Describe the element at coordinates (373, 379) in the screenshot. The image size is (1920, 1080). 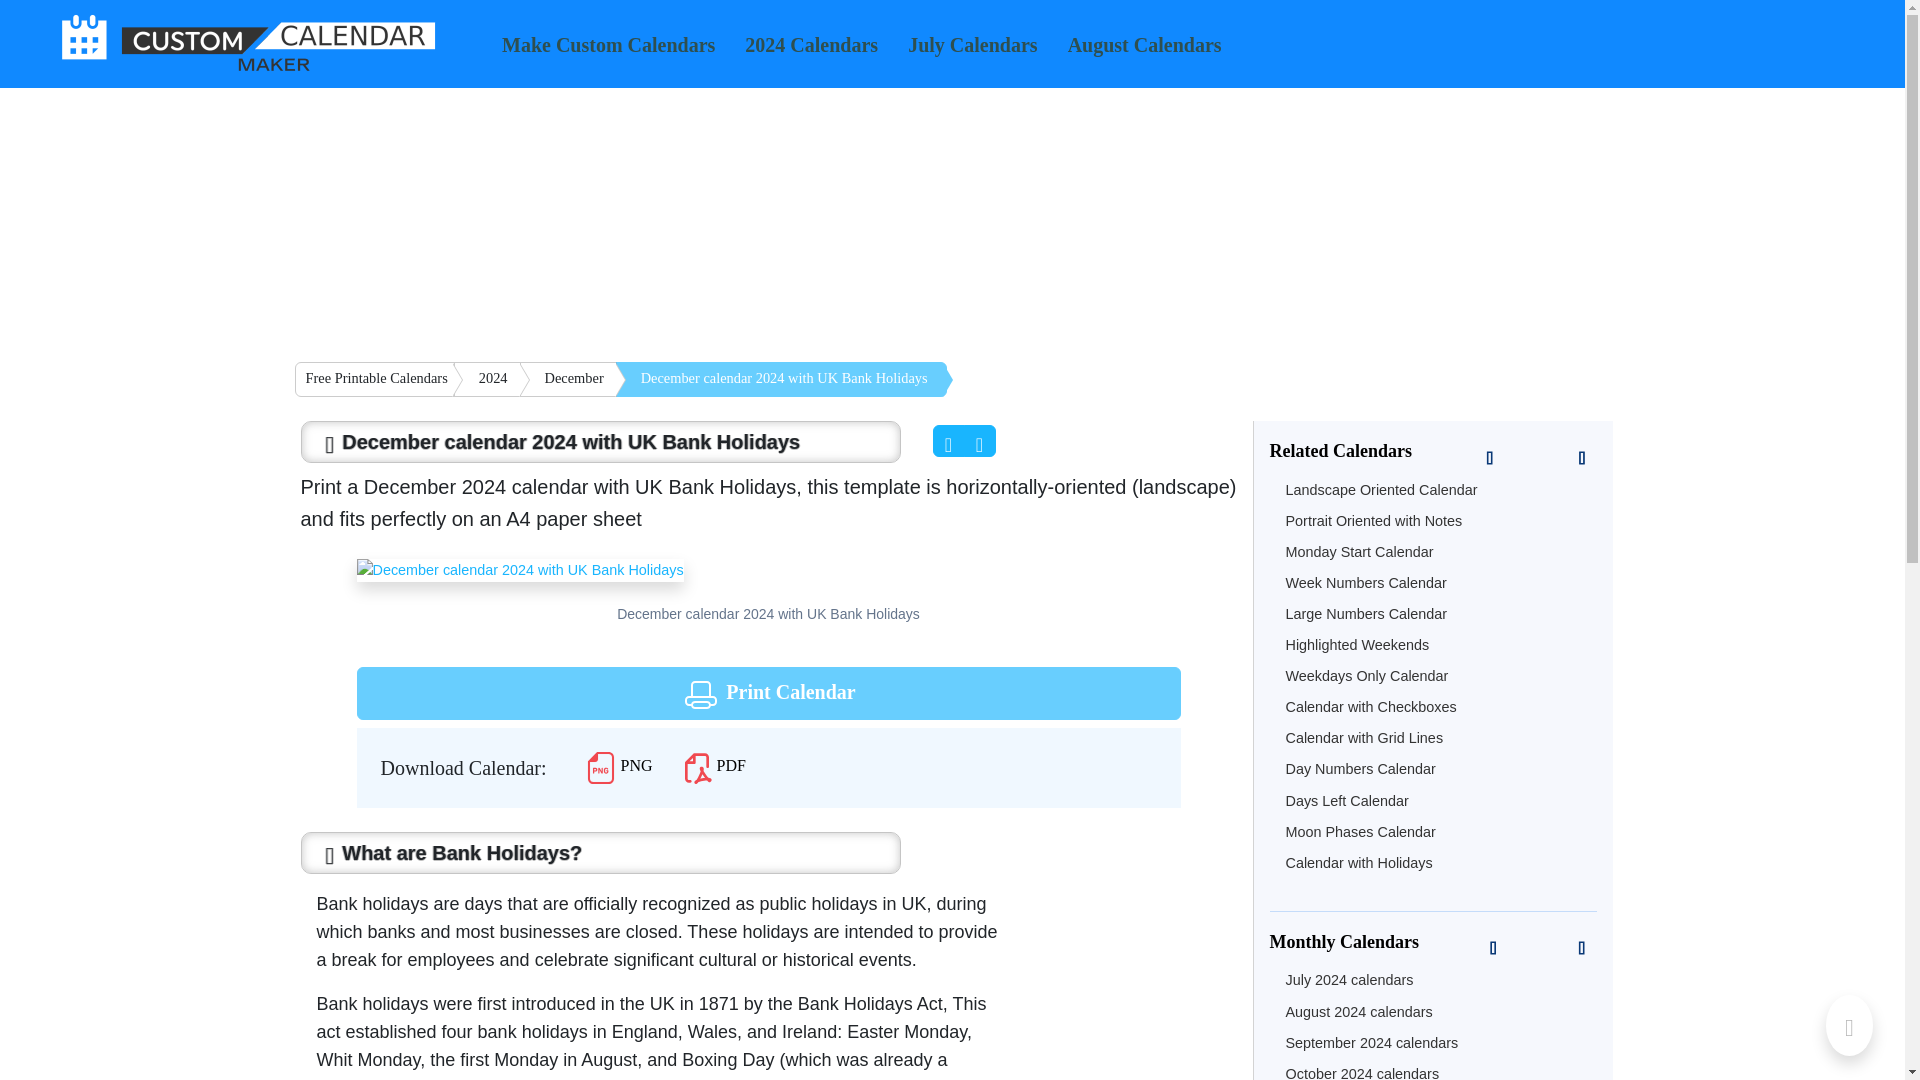
I see `Free Printable Calendars` at that location.